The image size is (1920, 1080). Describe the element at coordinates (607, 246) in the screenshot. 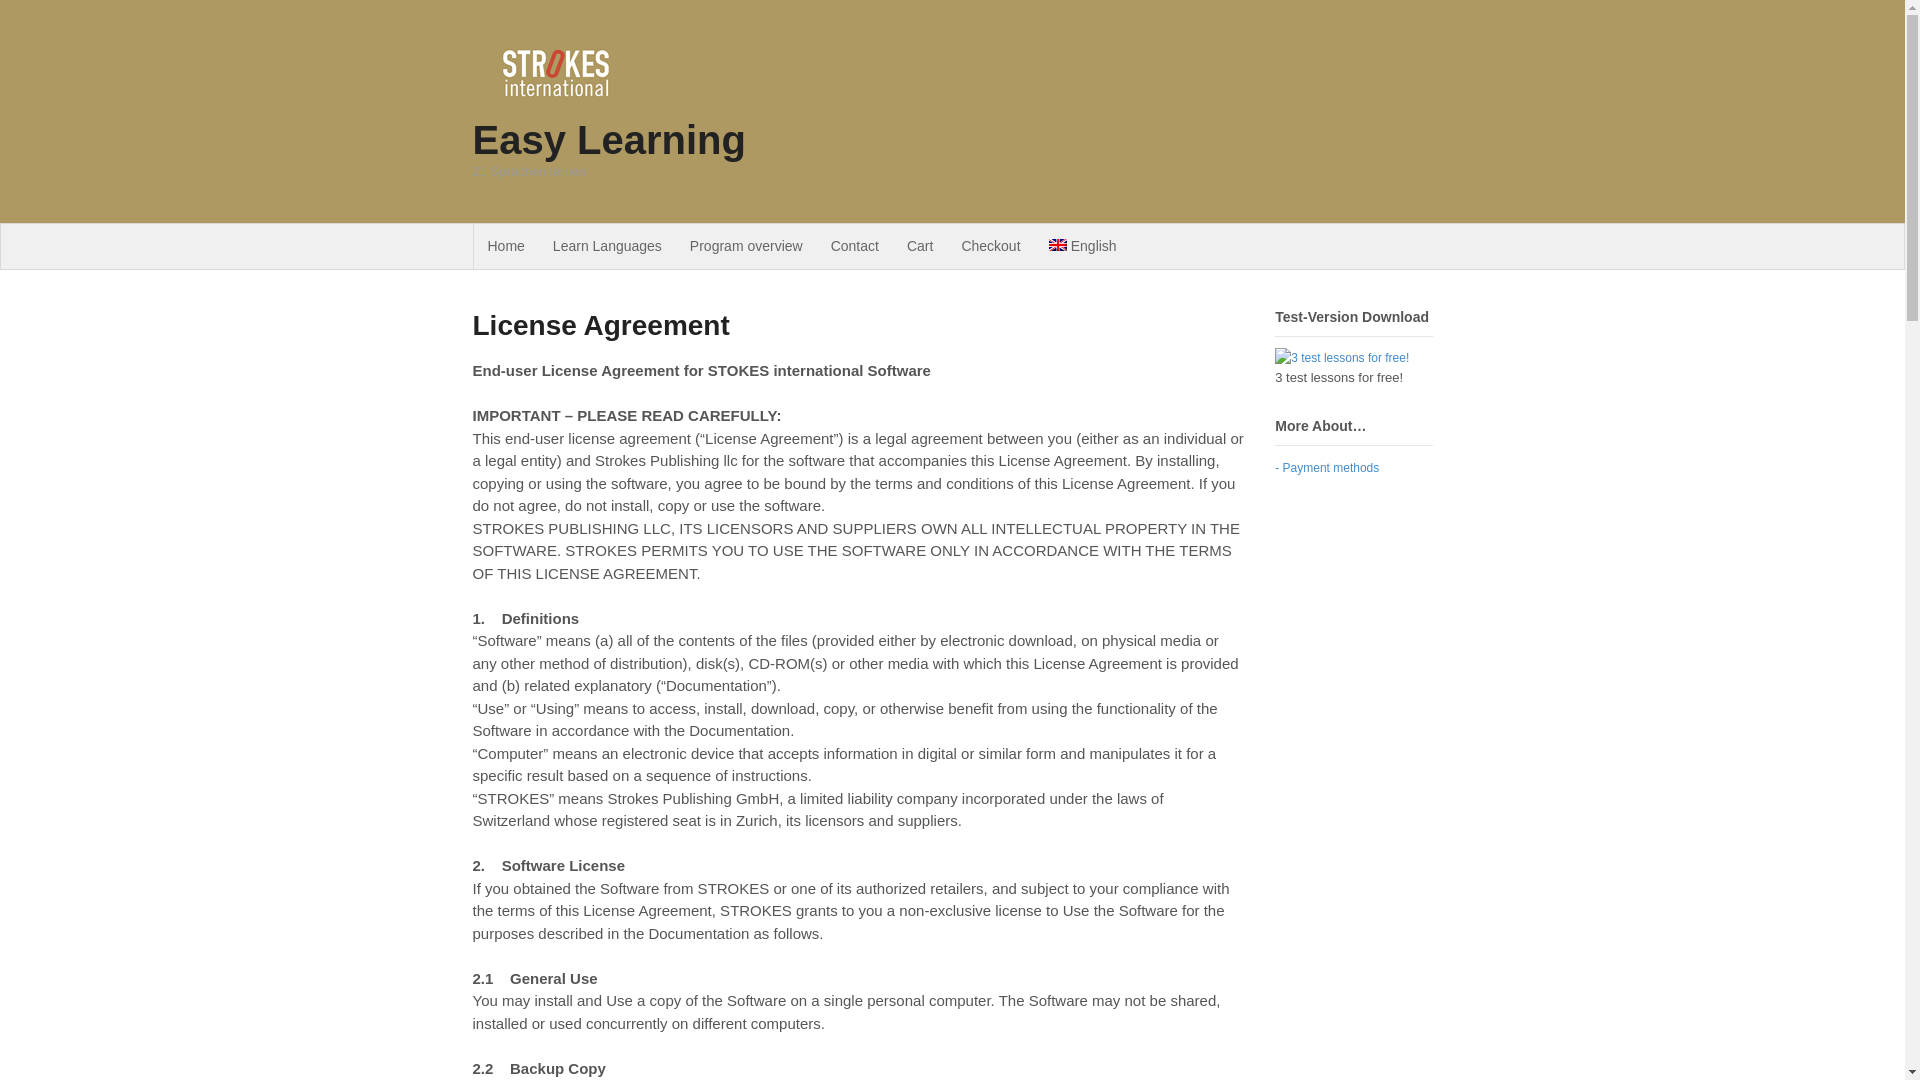

I see `Learn Languages` at that location.